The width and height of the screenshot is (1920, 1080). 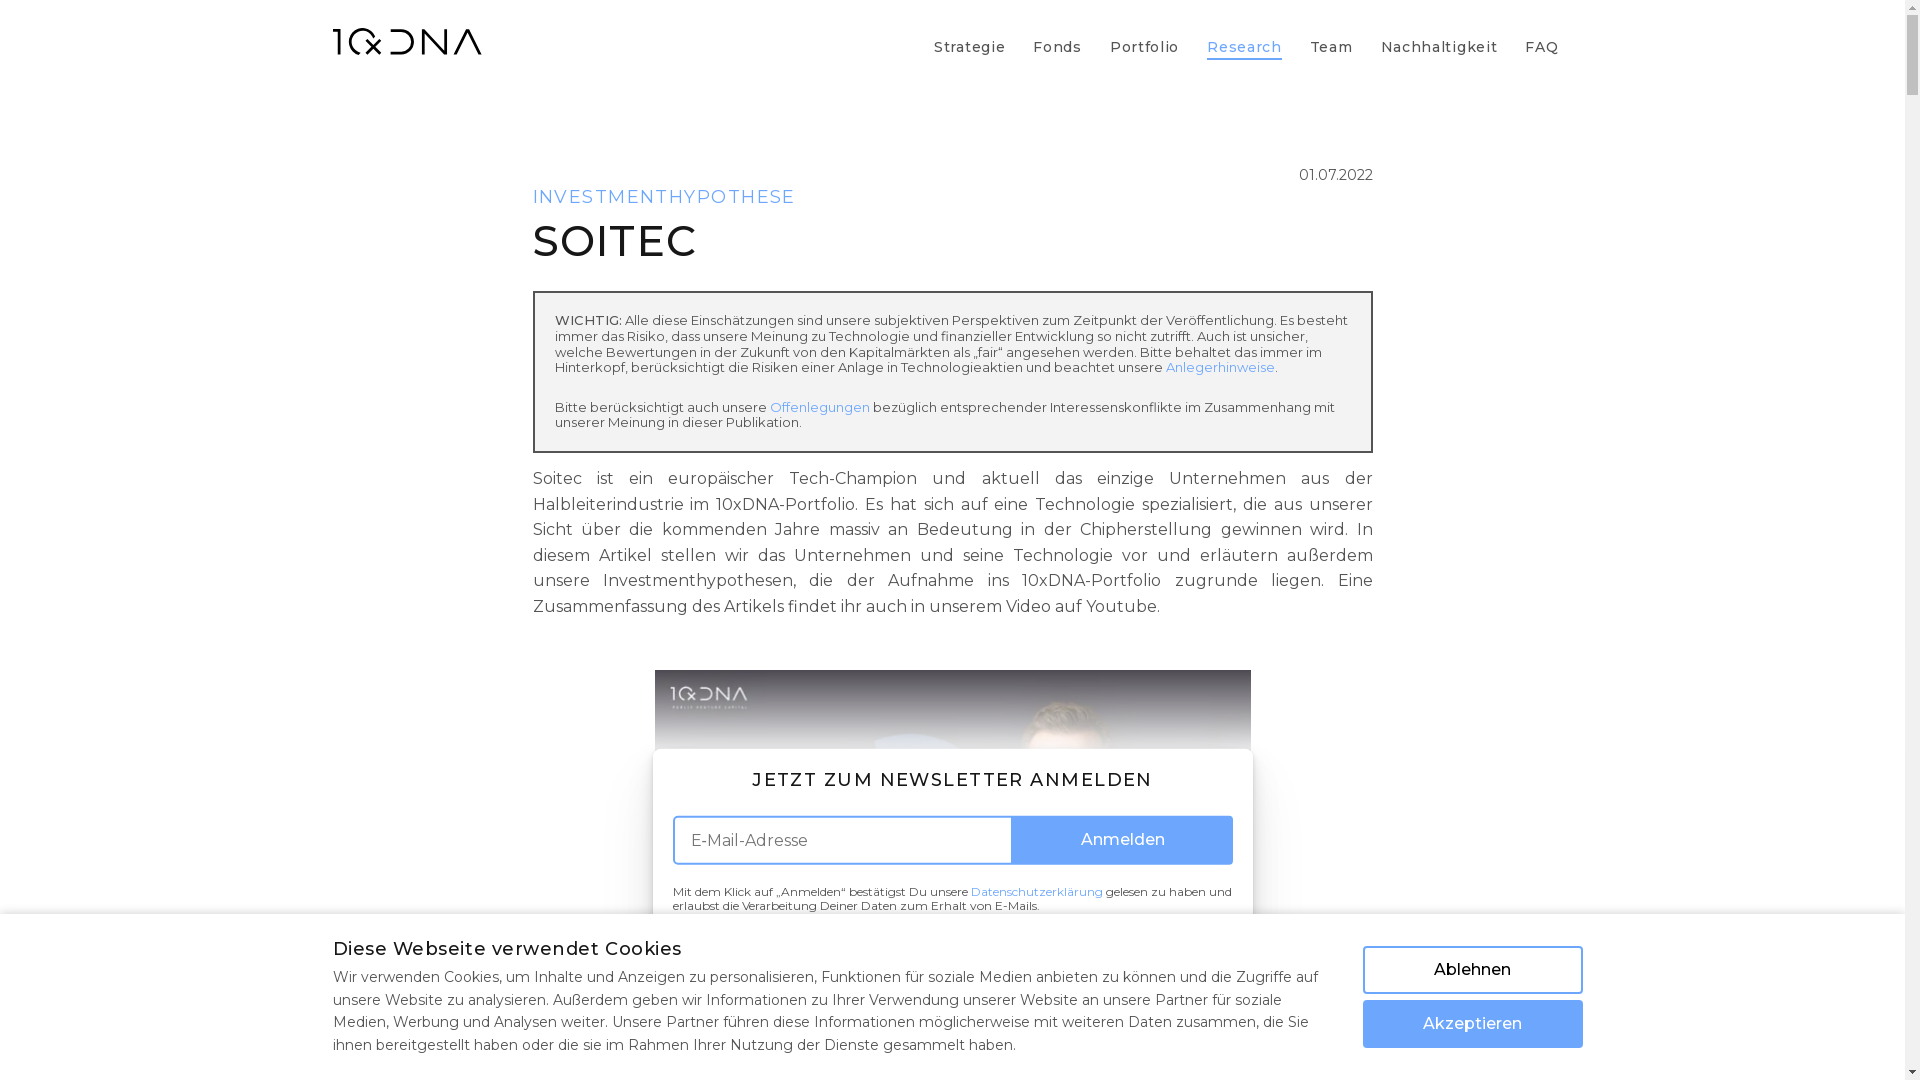 What do you see at coordinates (1058, 34) in the screenshot?
I see `Fonds` at bounding box center [1058, 34].